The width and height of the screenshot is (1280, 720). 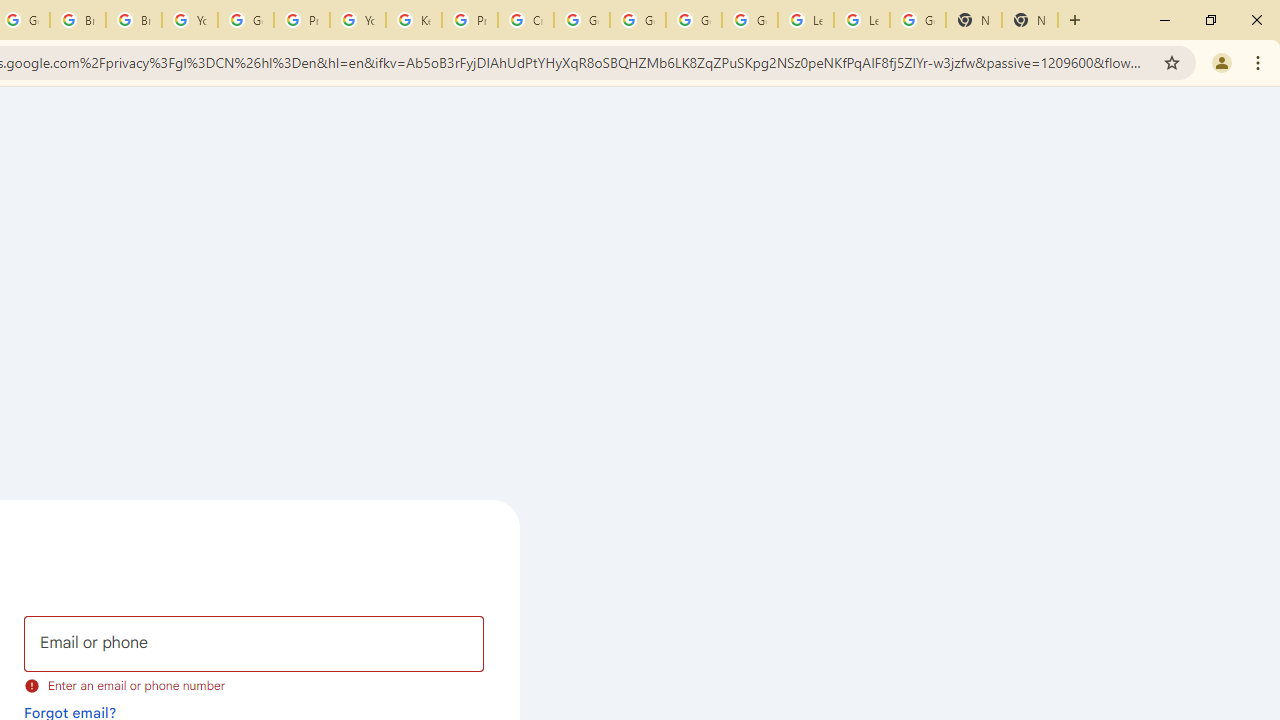 What do you see at coordinates (254, 644) in the screenshot?
I see `Email or phone` at bounding box center [254, 644].